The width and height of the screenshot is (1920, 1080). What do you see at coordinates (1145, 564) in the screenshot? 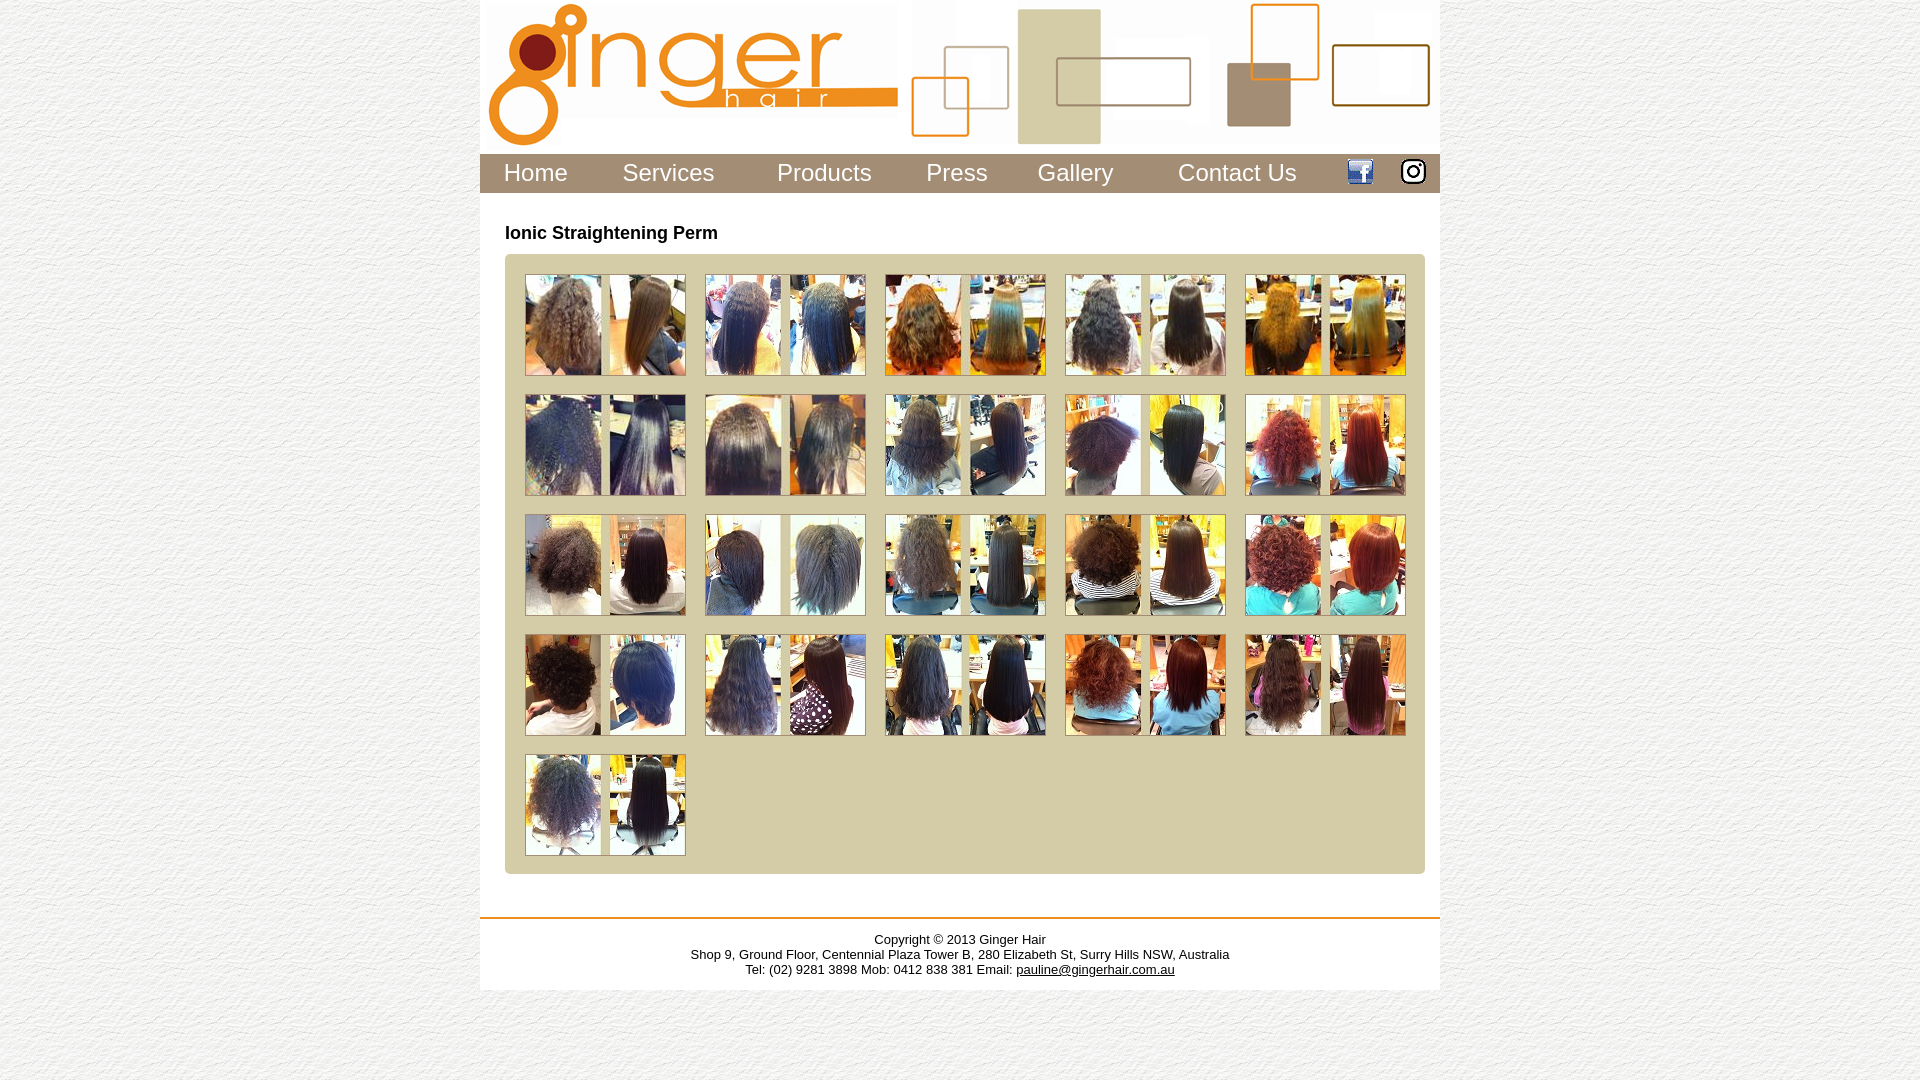
I see `Client 11 - Before & After` at bounding box center [1145, 564].